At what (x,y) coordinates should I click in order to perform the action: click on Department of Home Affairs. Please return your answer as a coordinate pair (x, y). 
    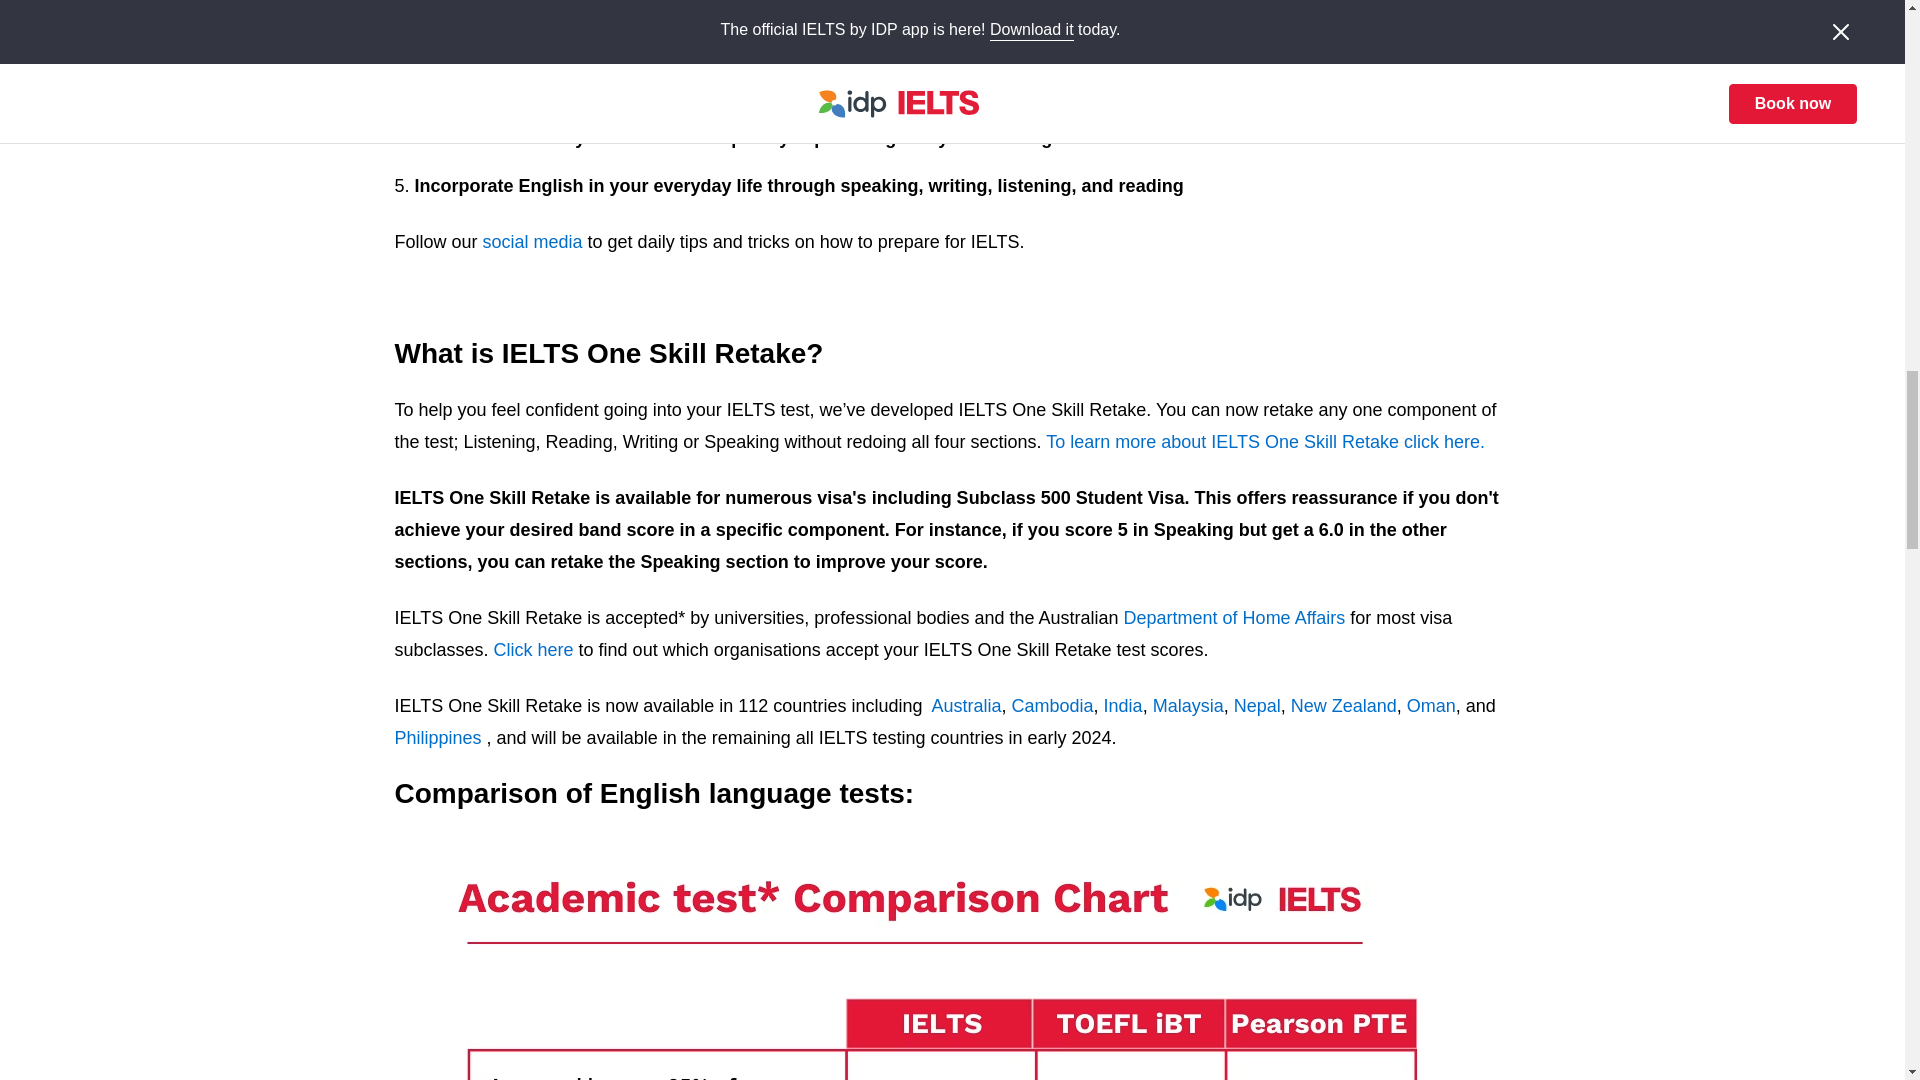
    Looking at the image, I should click on (1234, 618).